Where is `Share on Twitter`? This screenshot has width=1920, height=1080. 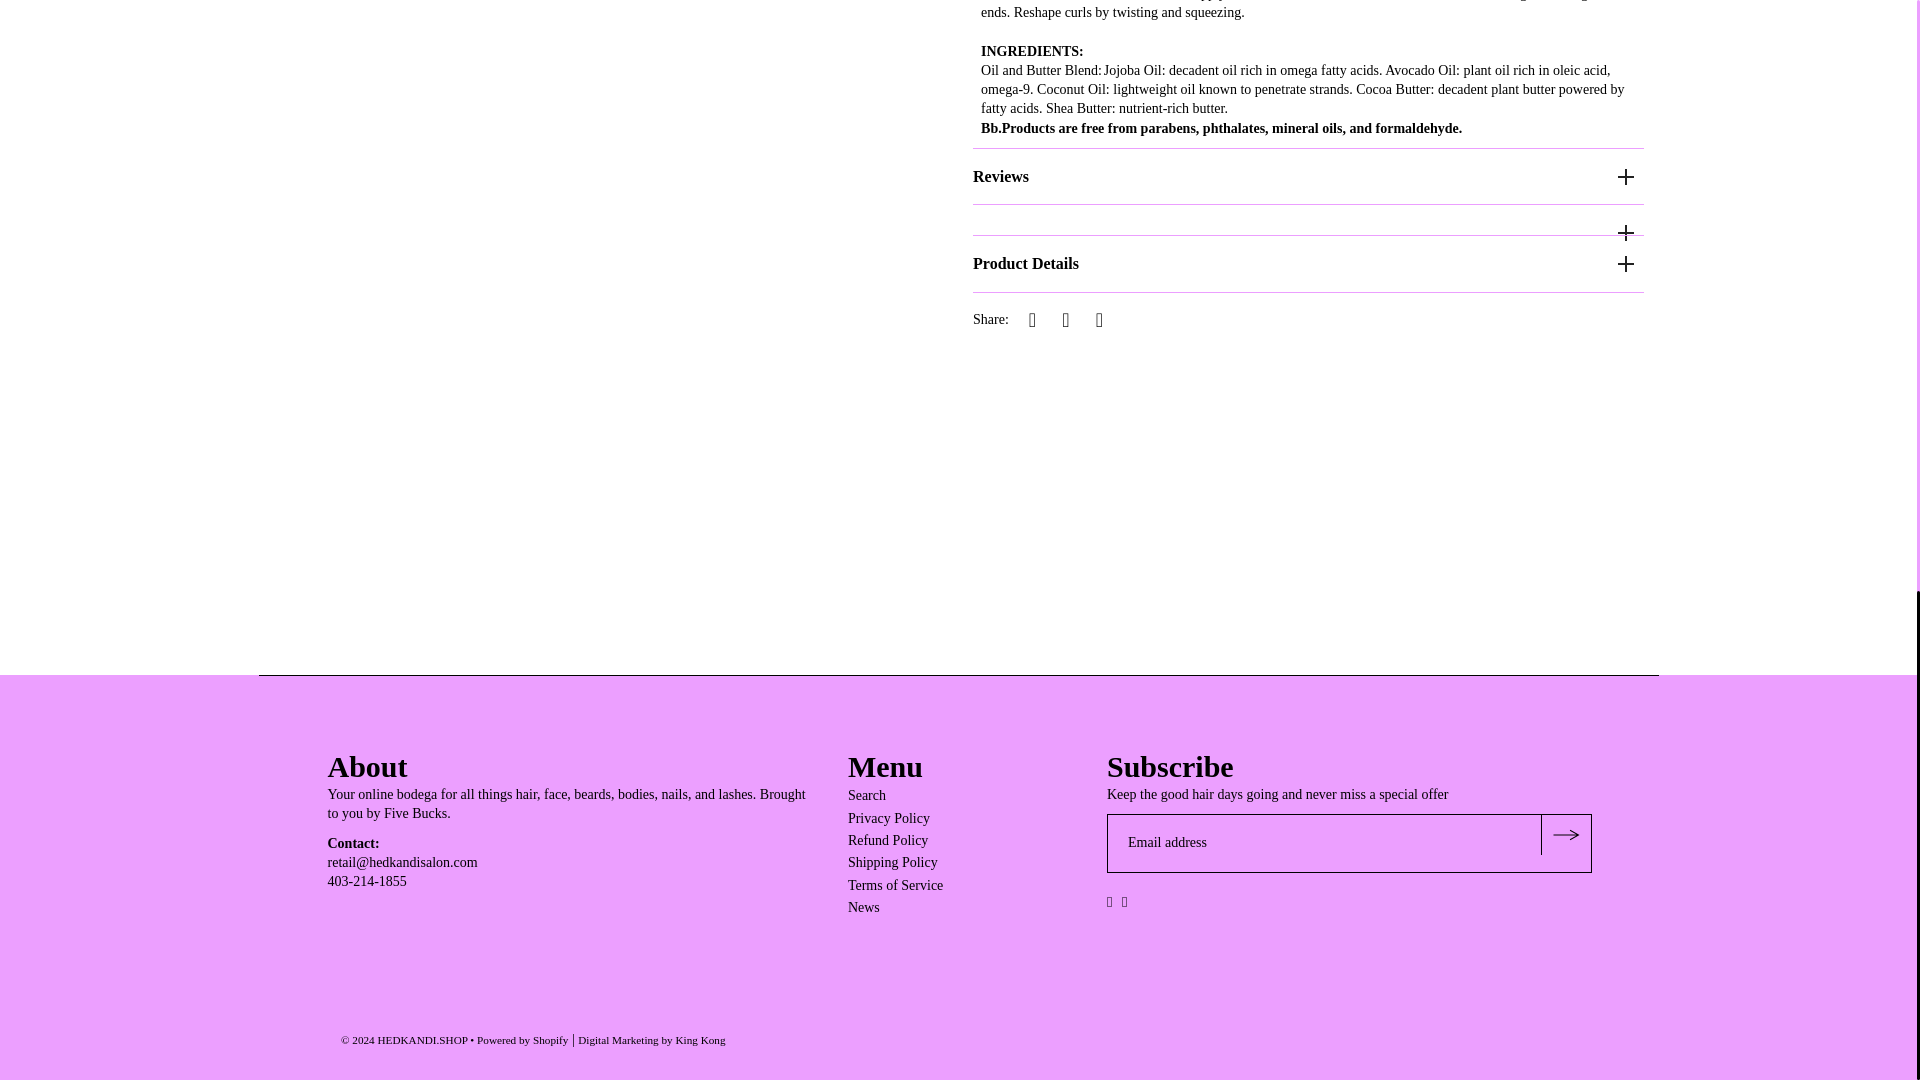
Share on Twitter is located at coordinates (1065, 319).